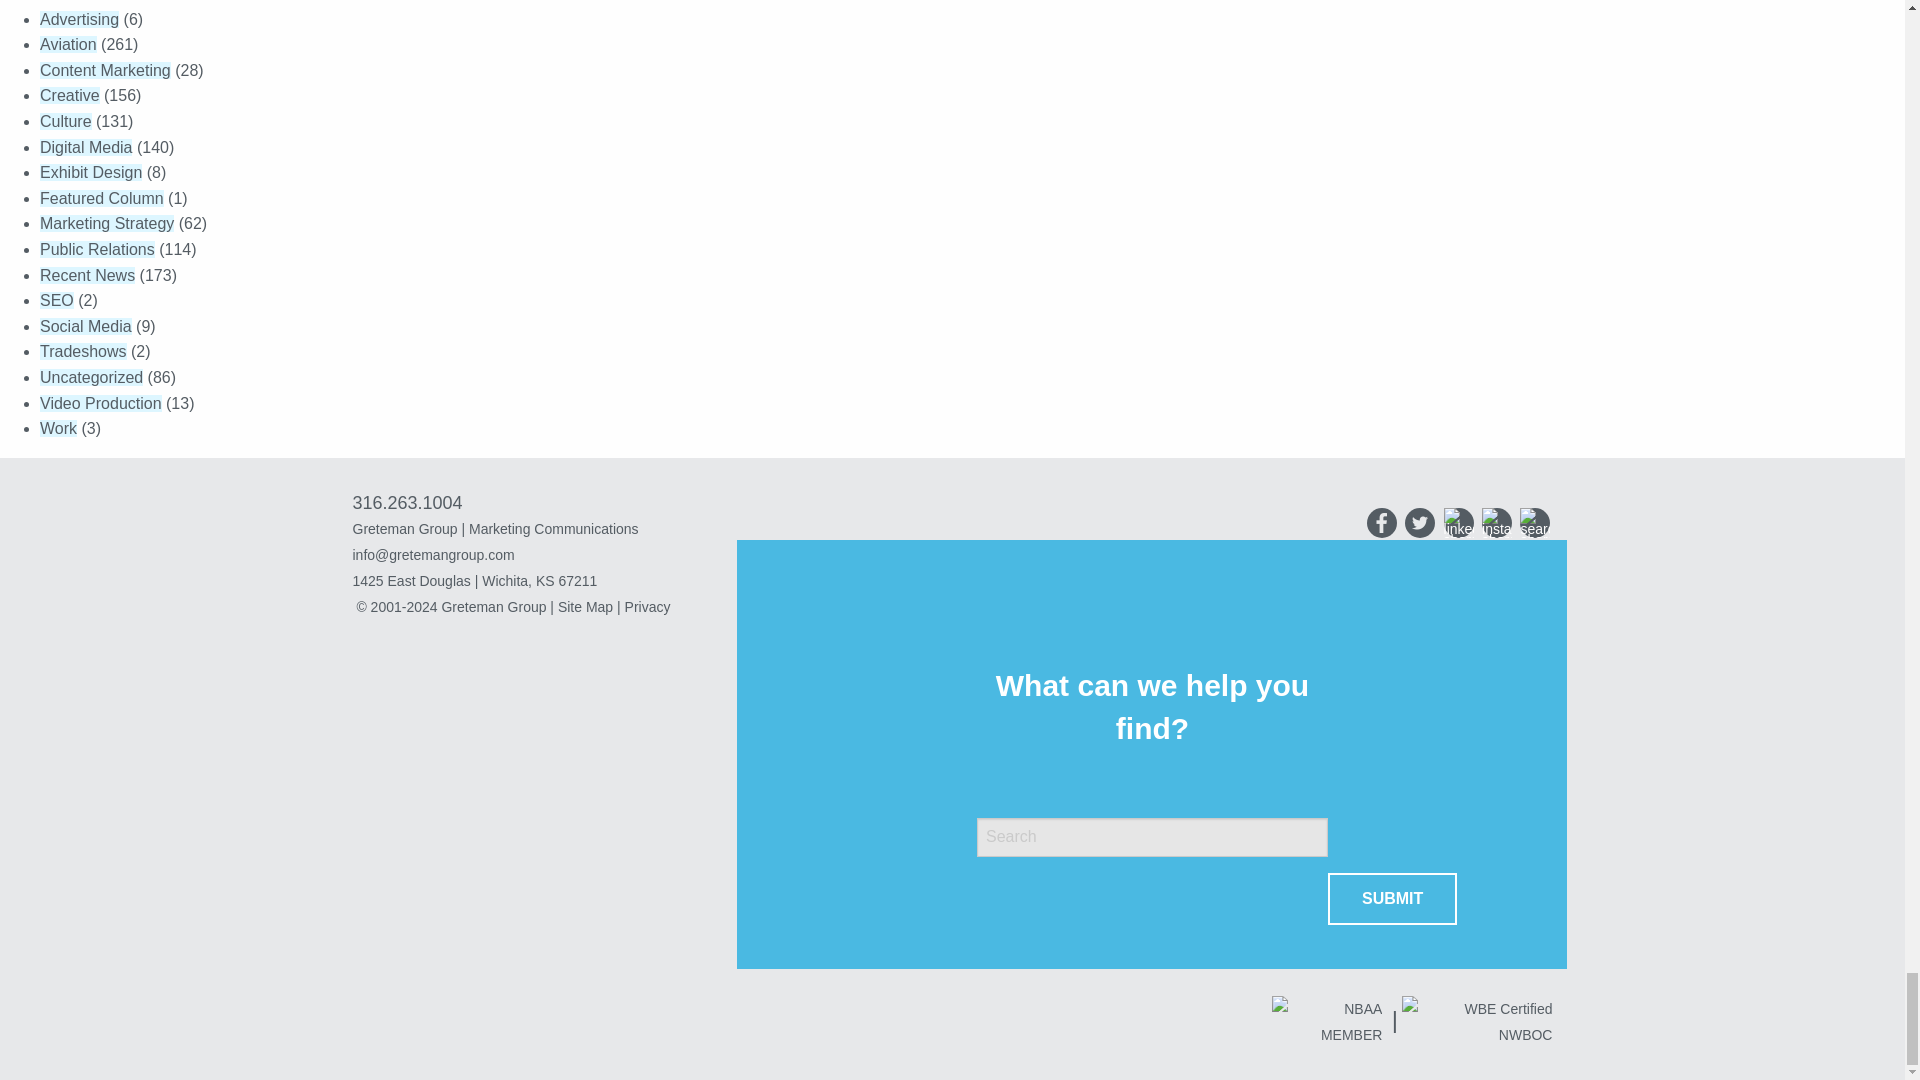 Image resolution: width=1920 pixels, height=1080 pixels. I want to click on Click to Call Greteman Group, so click(406, 502).